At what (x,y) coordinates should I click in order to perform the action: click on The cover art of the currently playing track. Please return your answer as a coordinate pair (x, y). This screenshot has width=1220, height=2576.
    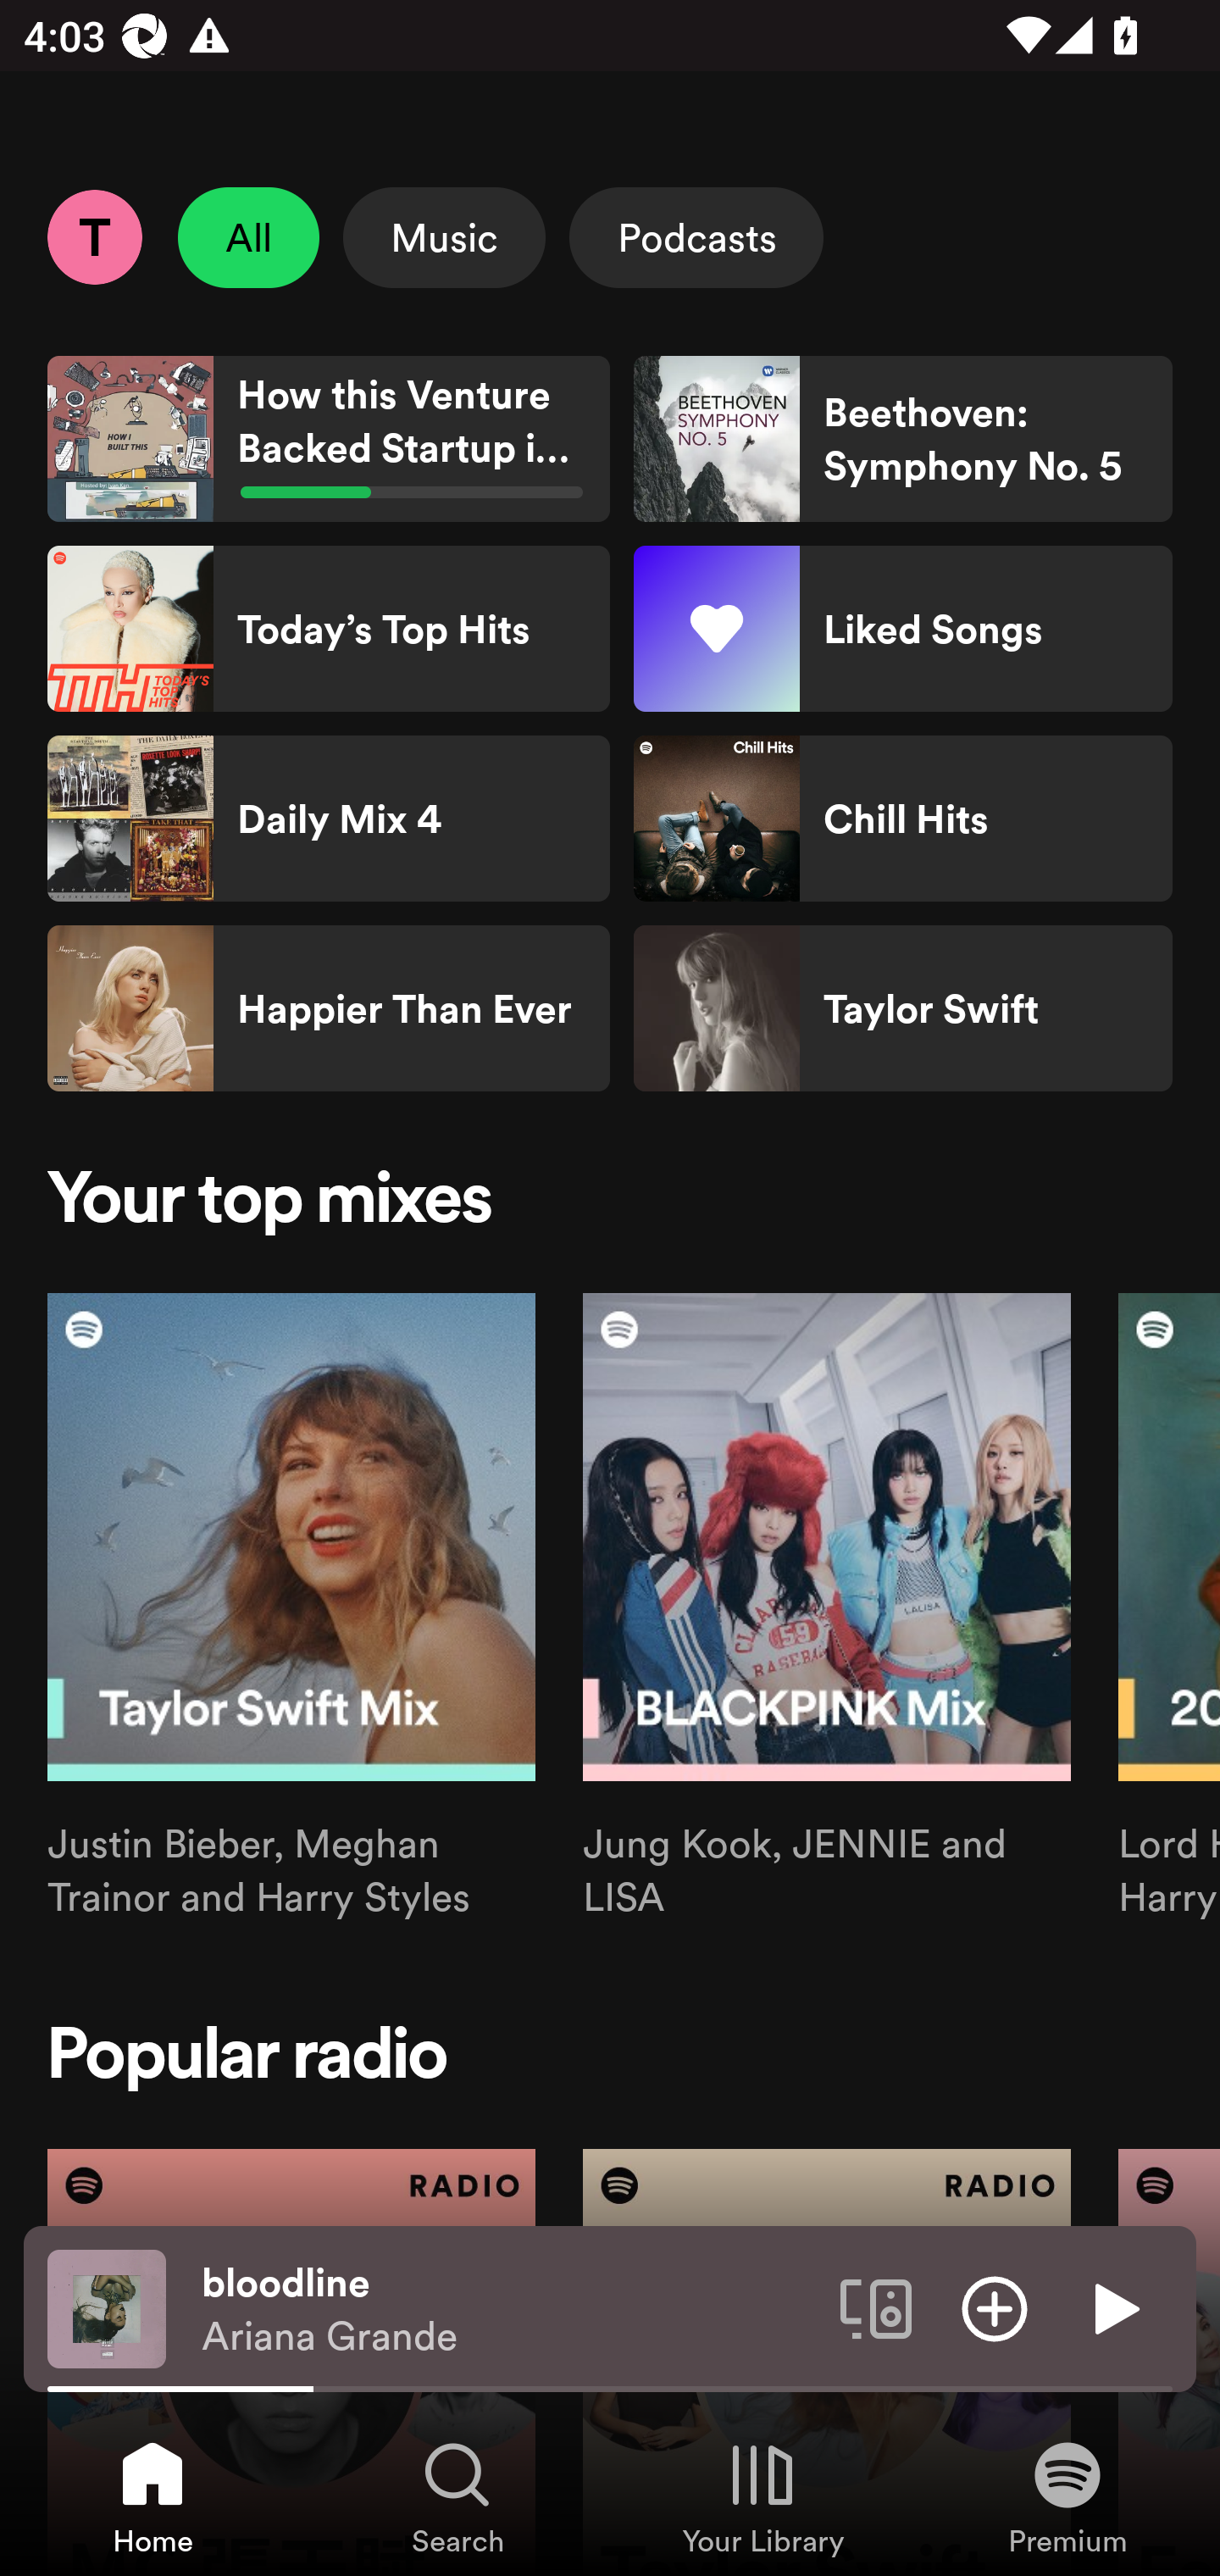
    Looking at the image, I should click on (107, 2307).